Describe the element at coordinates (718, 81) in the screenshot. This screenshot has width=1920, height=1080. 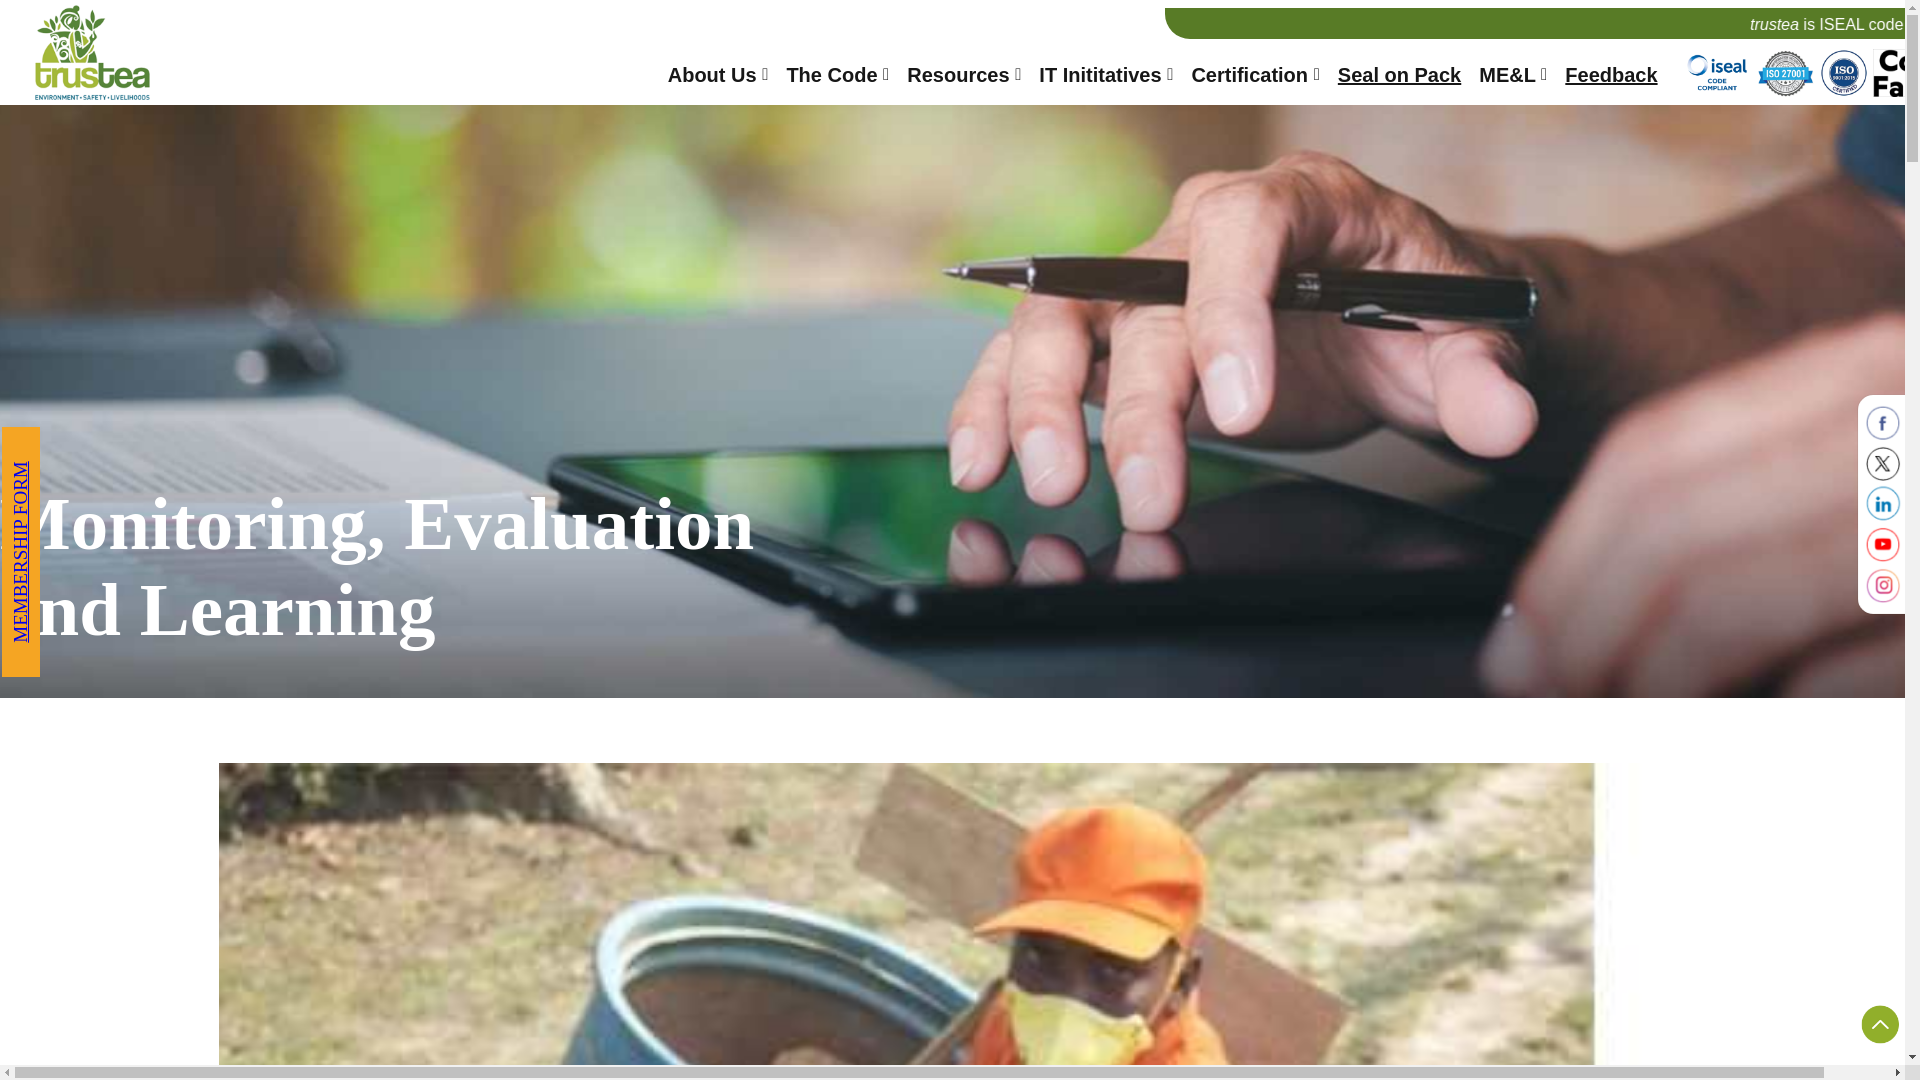
I see `About Us` at that location.